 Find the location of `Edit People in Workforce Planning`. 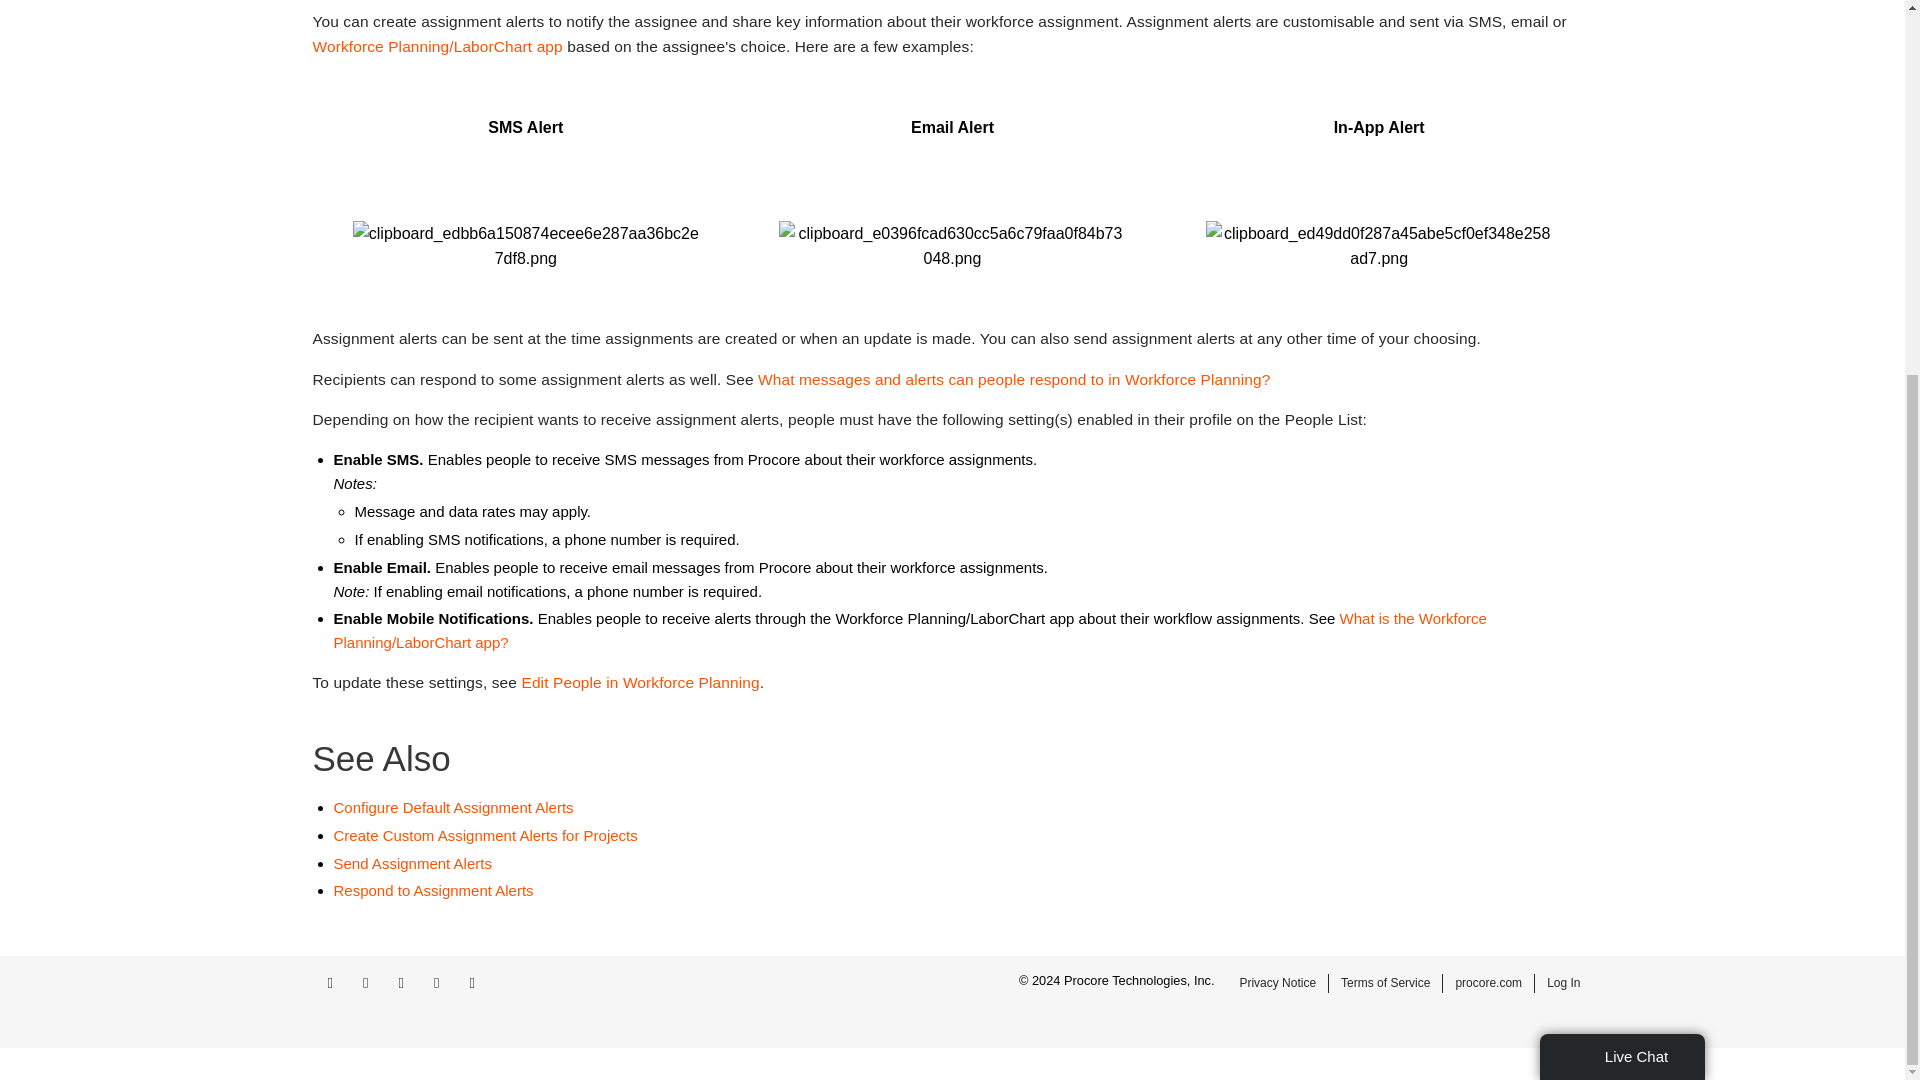

Edit People in Workforce Planning is located at coordinates (639, 682).